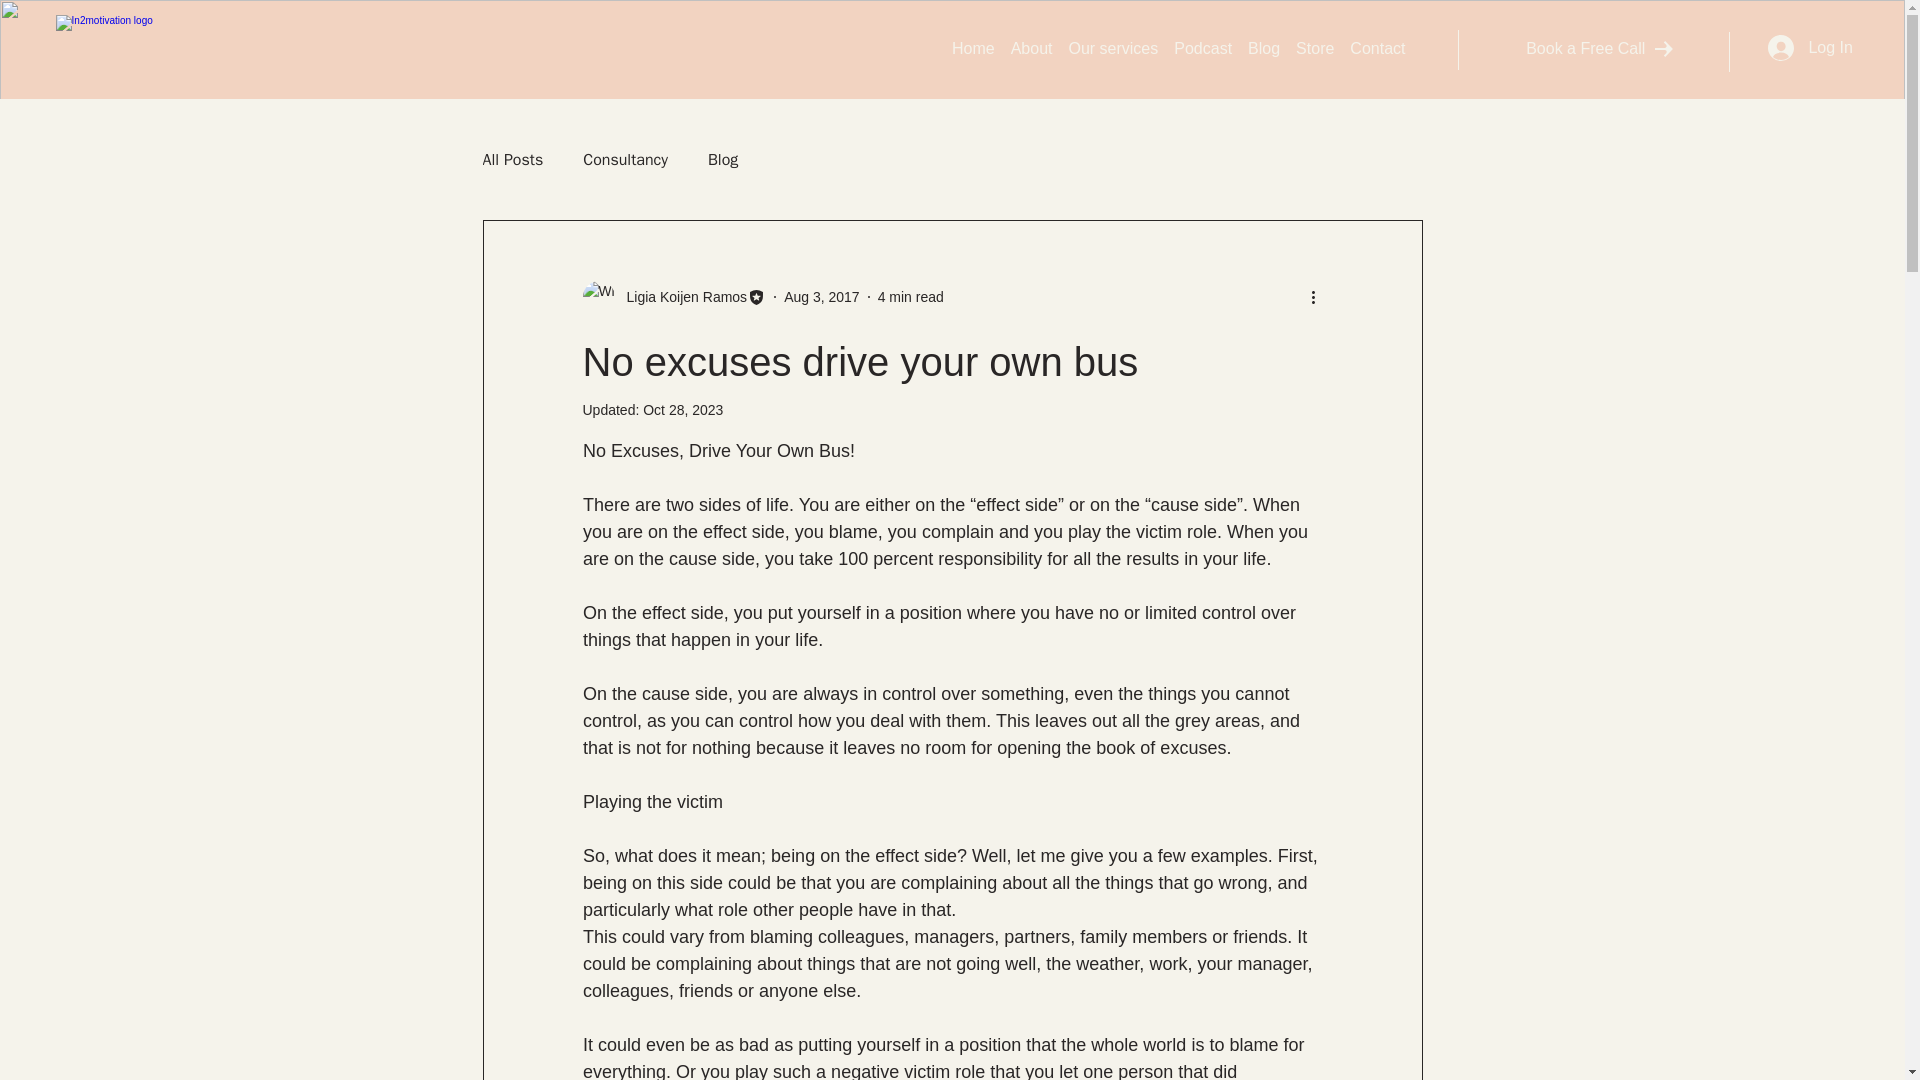 The width and height of the screenshot is (1920, 1080). What do you see at coordinates (973, 49) in the screenshot?
I see `Home` at bounding box center [973, 49].